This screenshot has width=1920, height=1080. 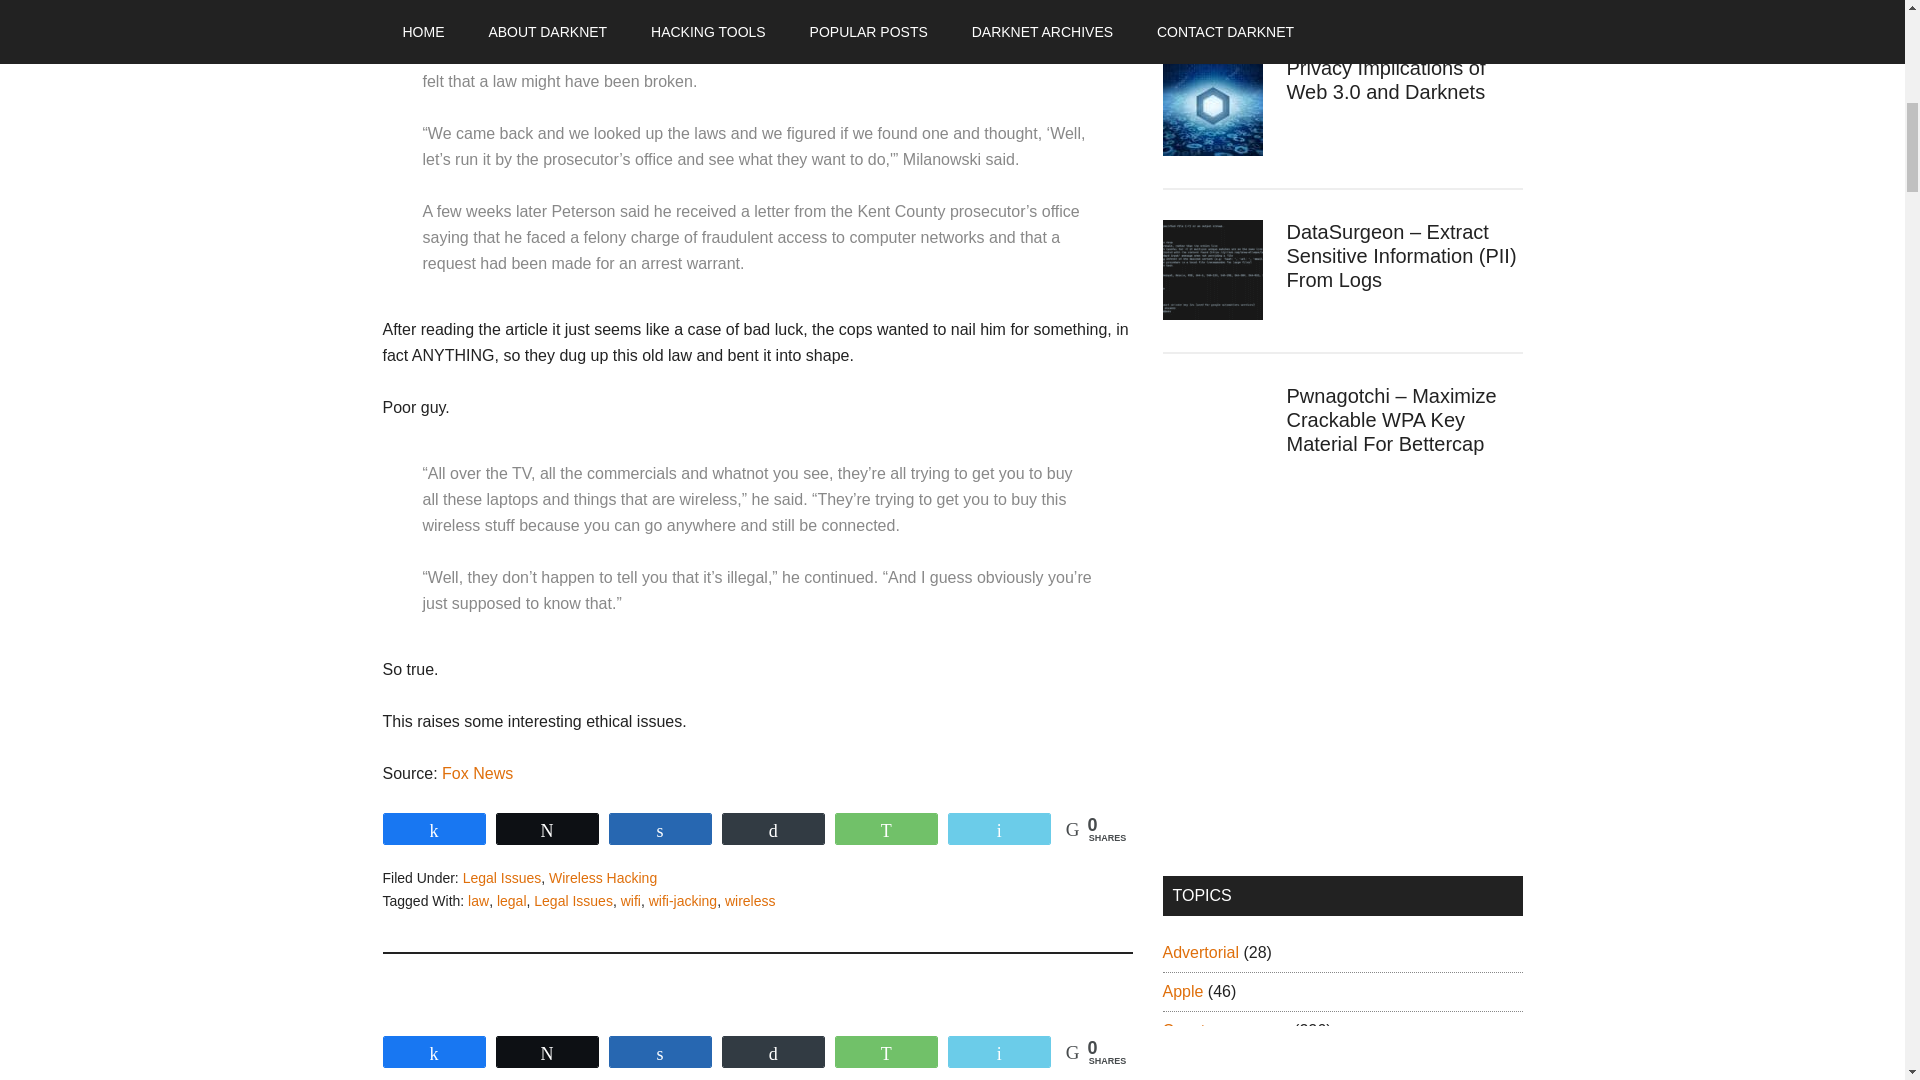 What do you see at coordinates (572, 900) in the screenshot?
I see `Legal Issues` at bounding box center [572, 900].